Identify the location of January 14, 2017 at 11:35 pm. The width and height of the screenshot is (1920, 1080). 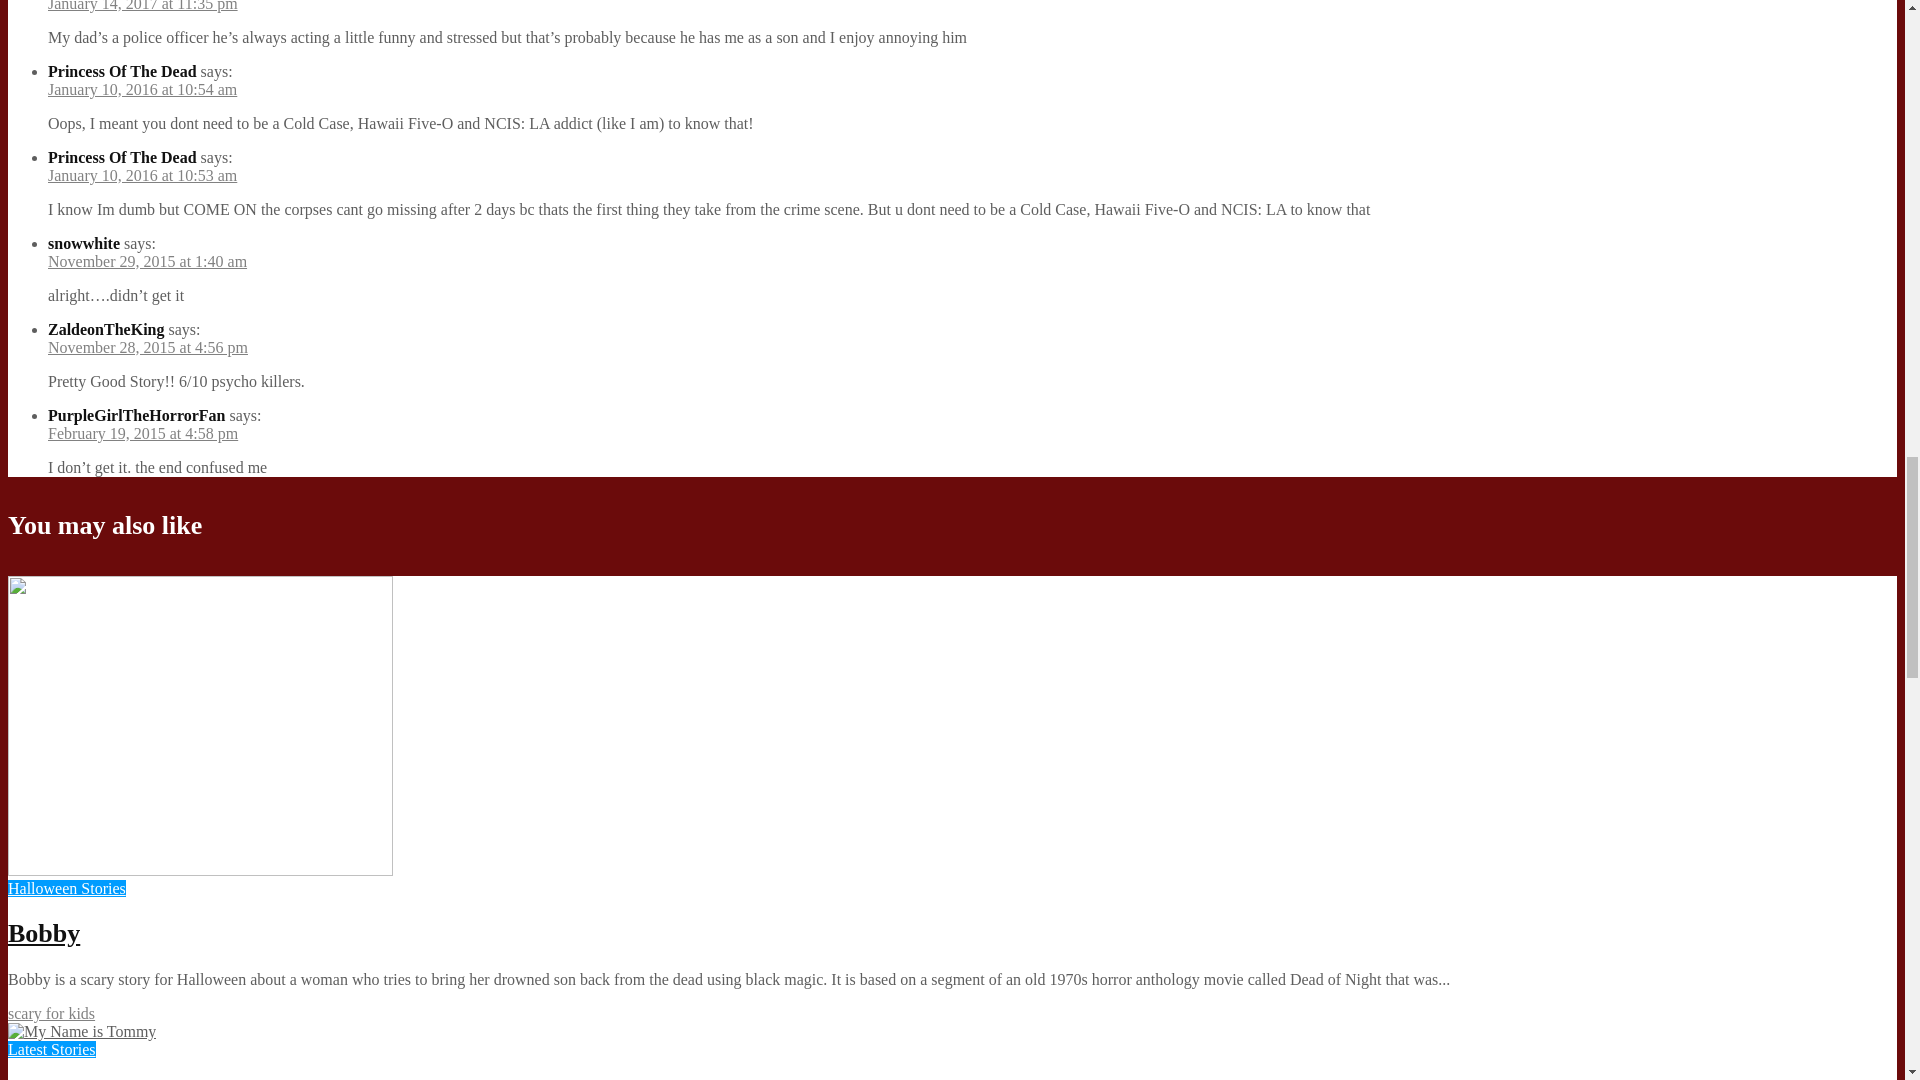
(143, 6).